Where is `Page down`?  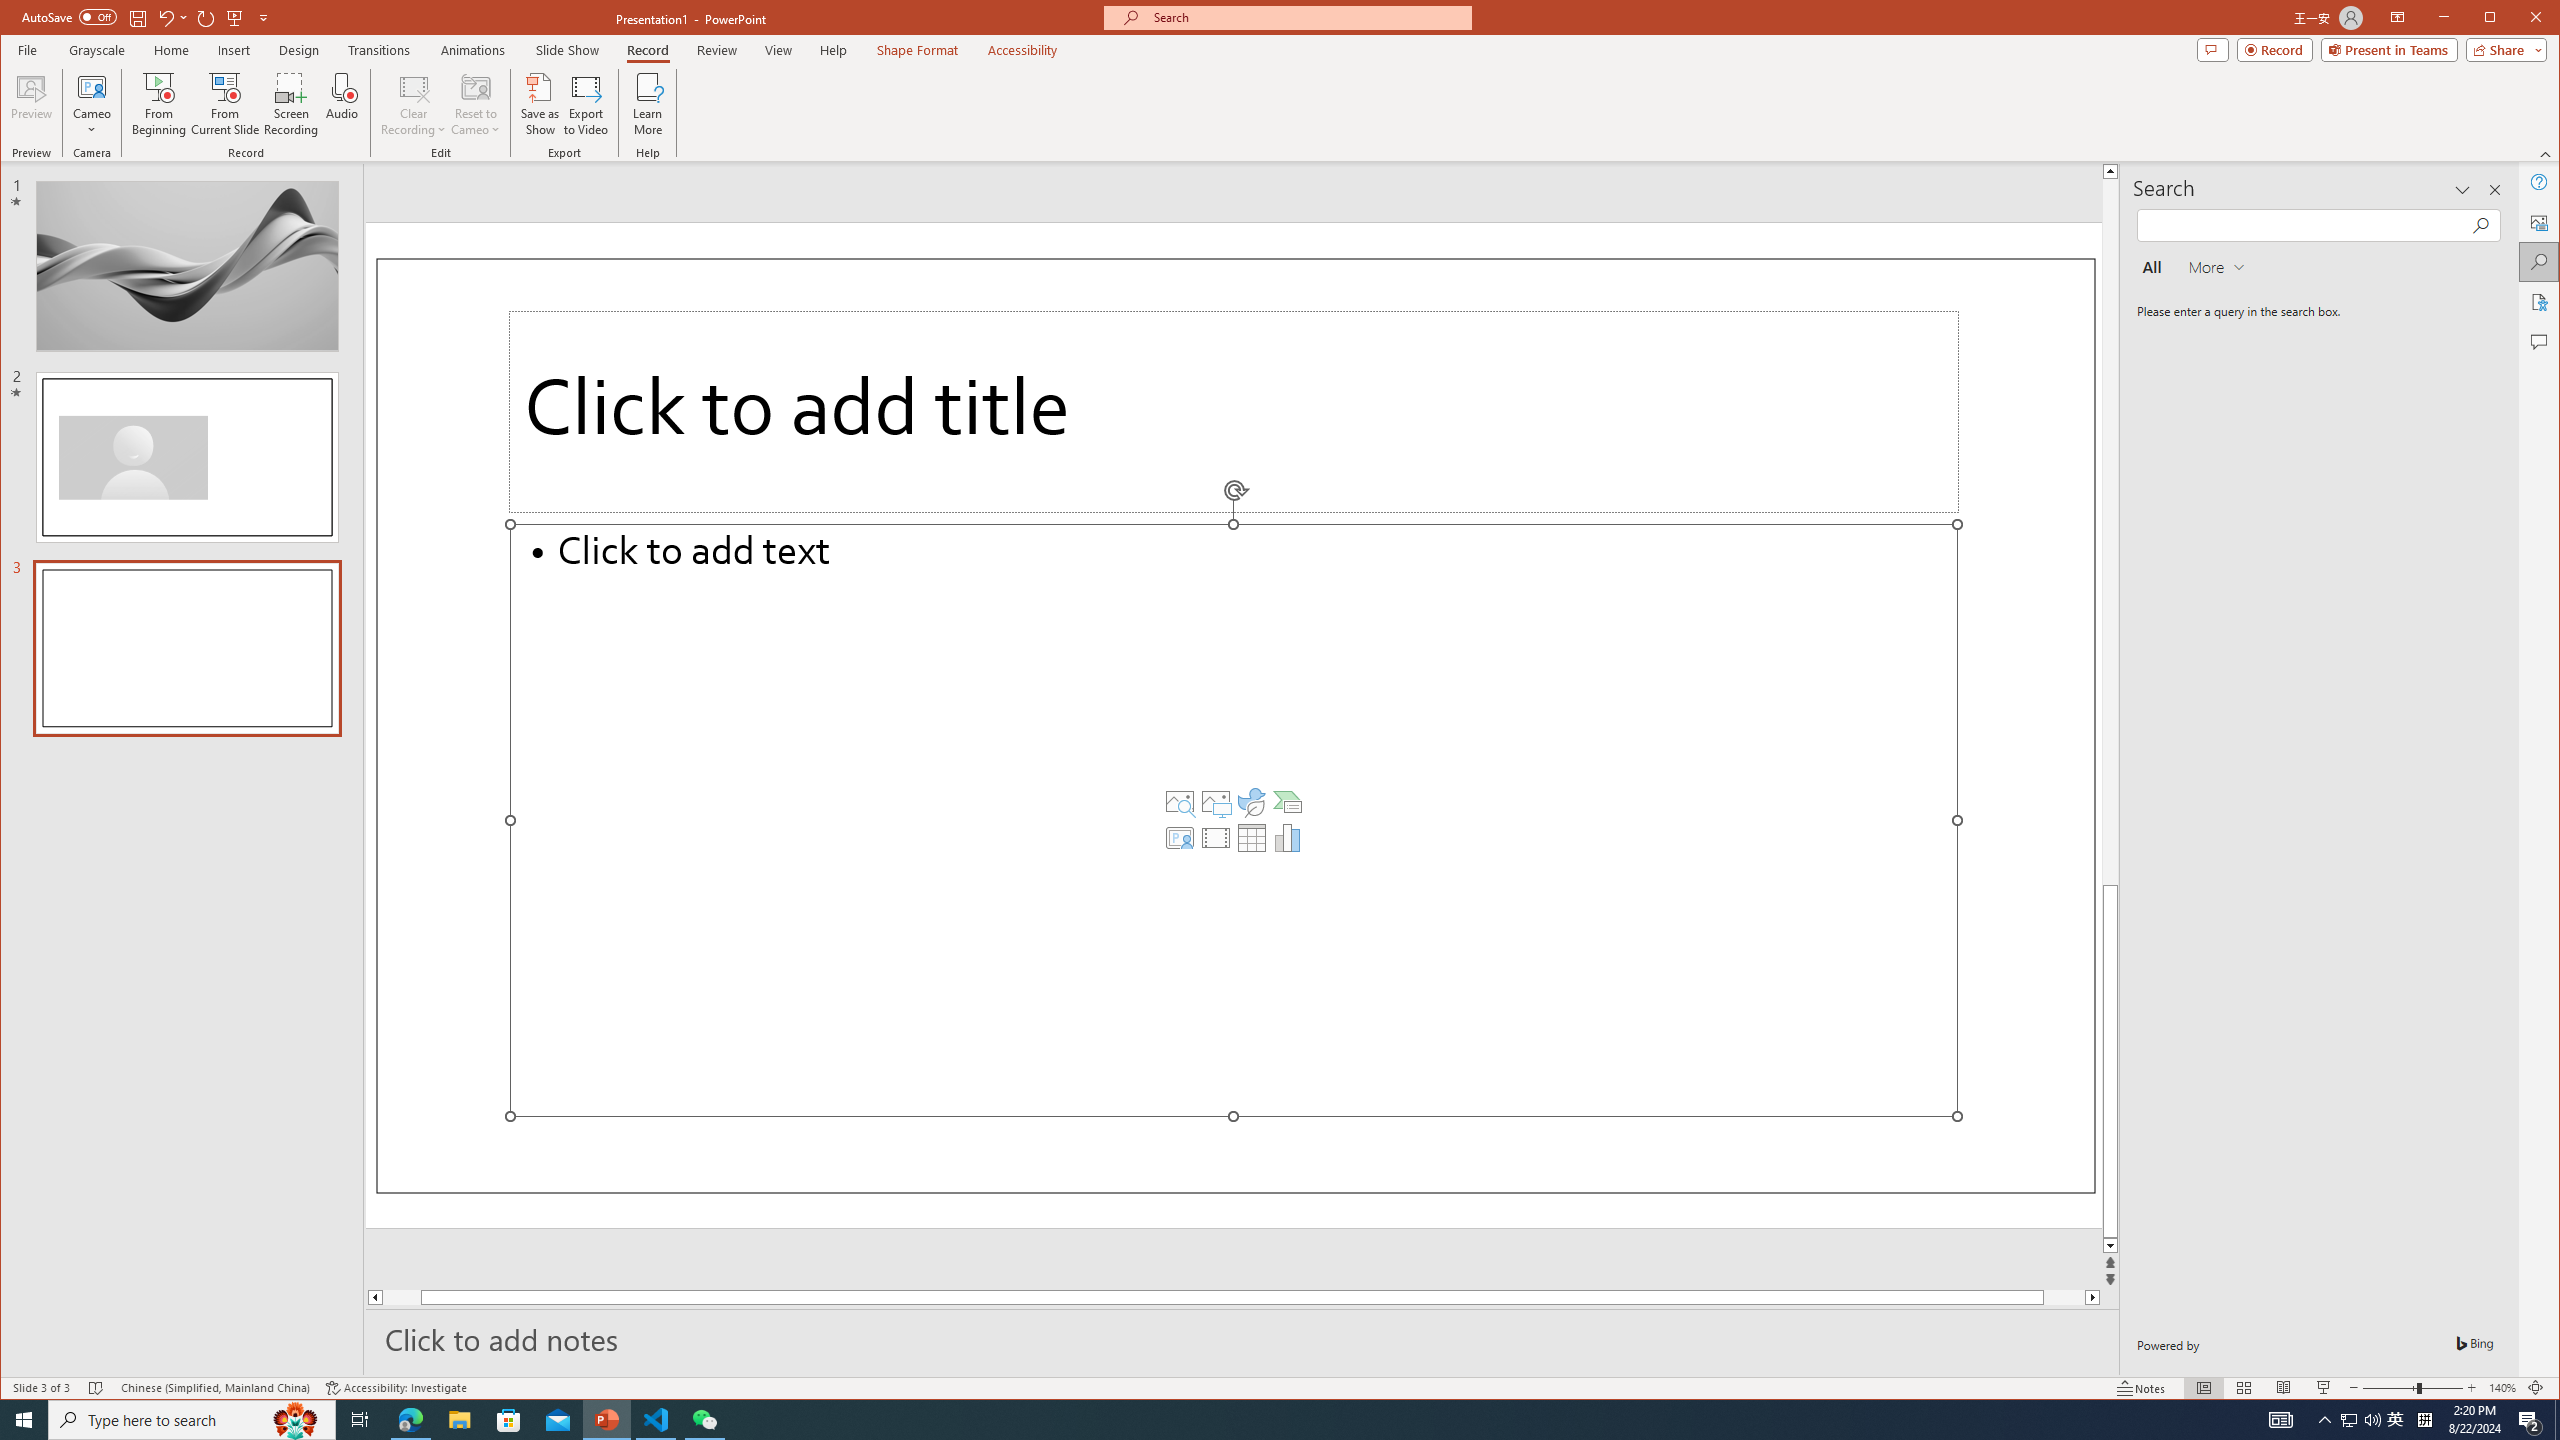 Page down is located at coordinates (2044, 1297).